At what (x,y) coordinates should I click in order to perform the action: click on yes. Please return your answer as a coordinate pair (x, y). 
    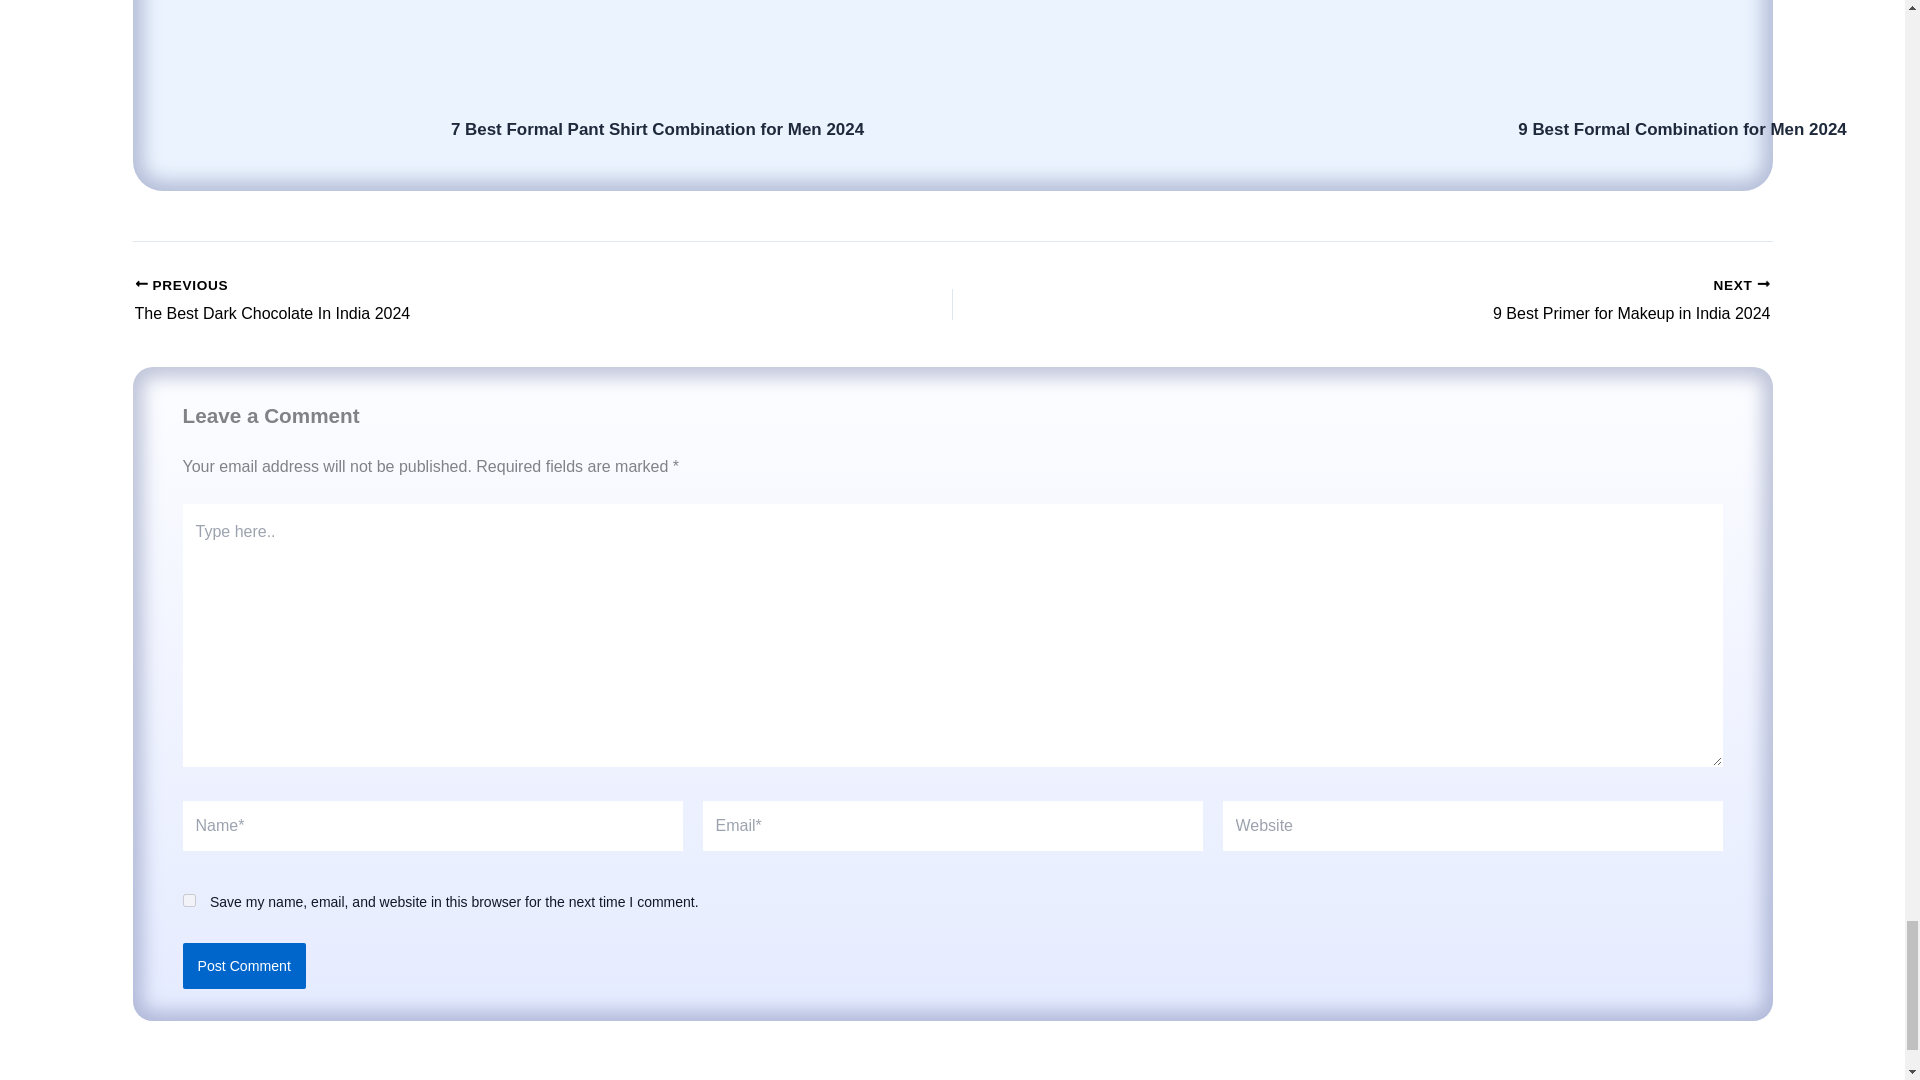
    Looking at the image, I should click on (188, 900).